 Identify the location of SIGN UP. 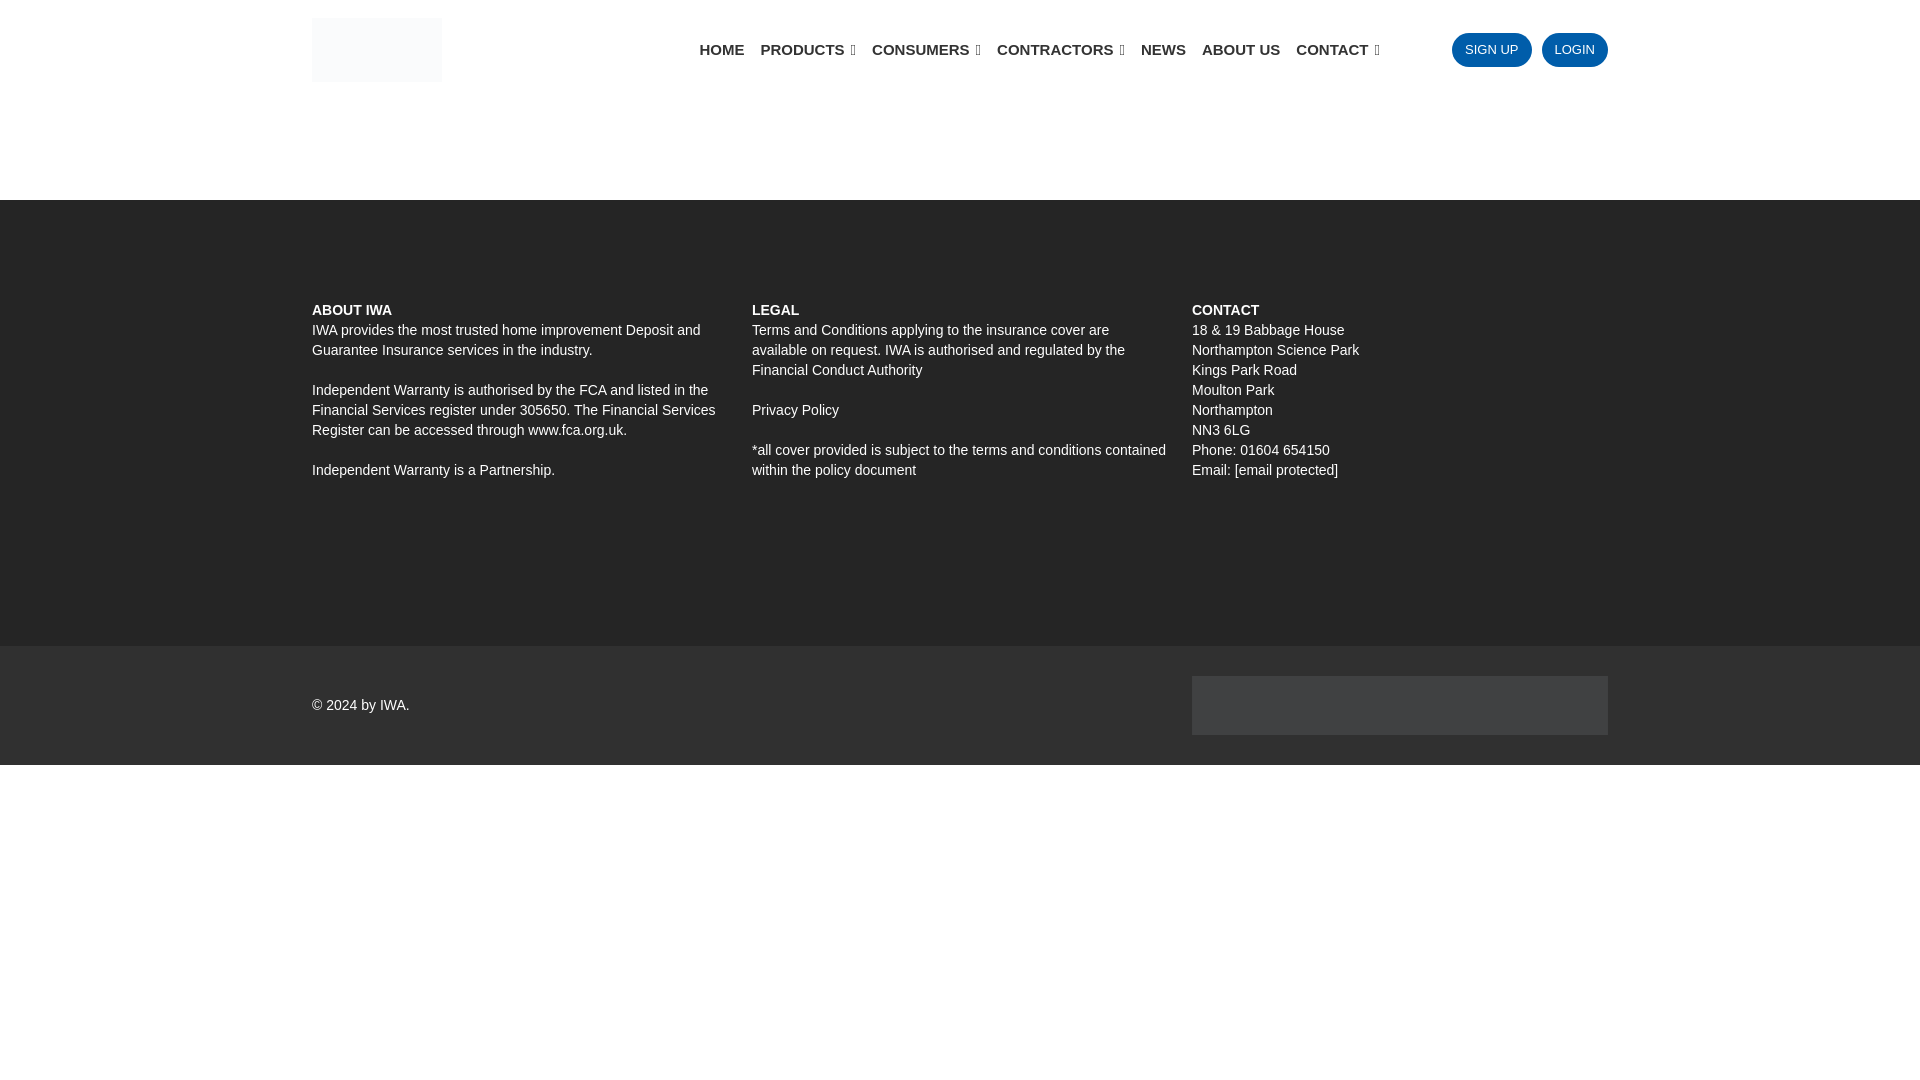
(1490, 50).